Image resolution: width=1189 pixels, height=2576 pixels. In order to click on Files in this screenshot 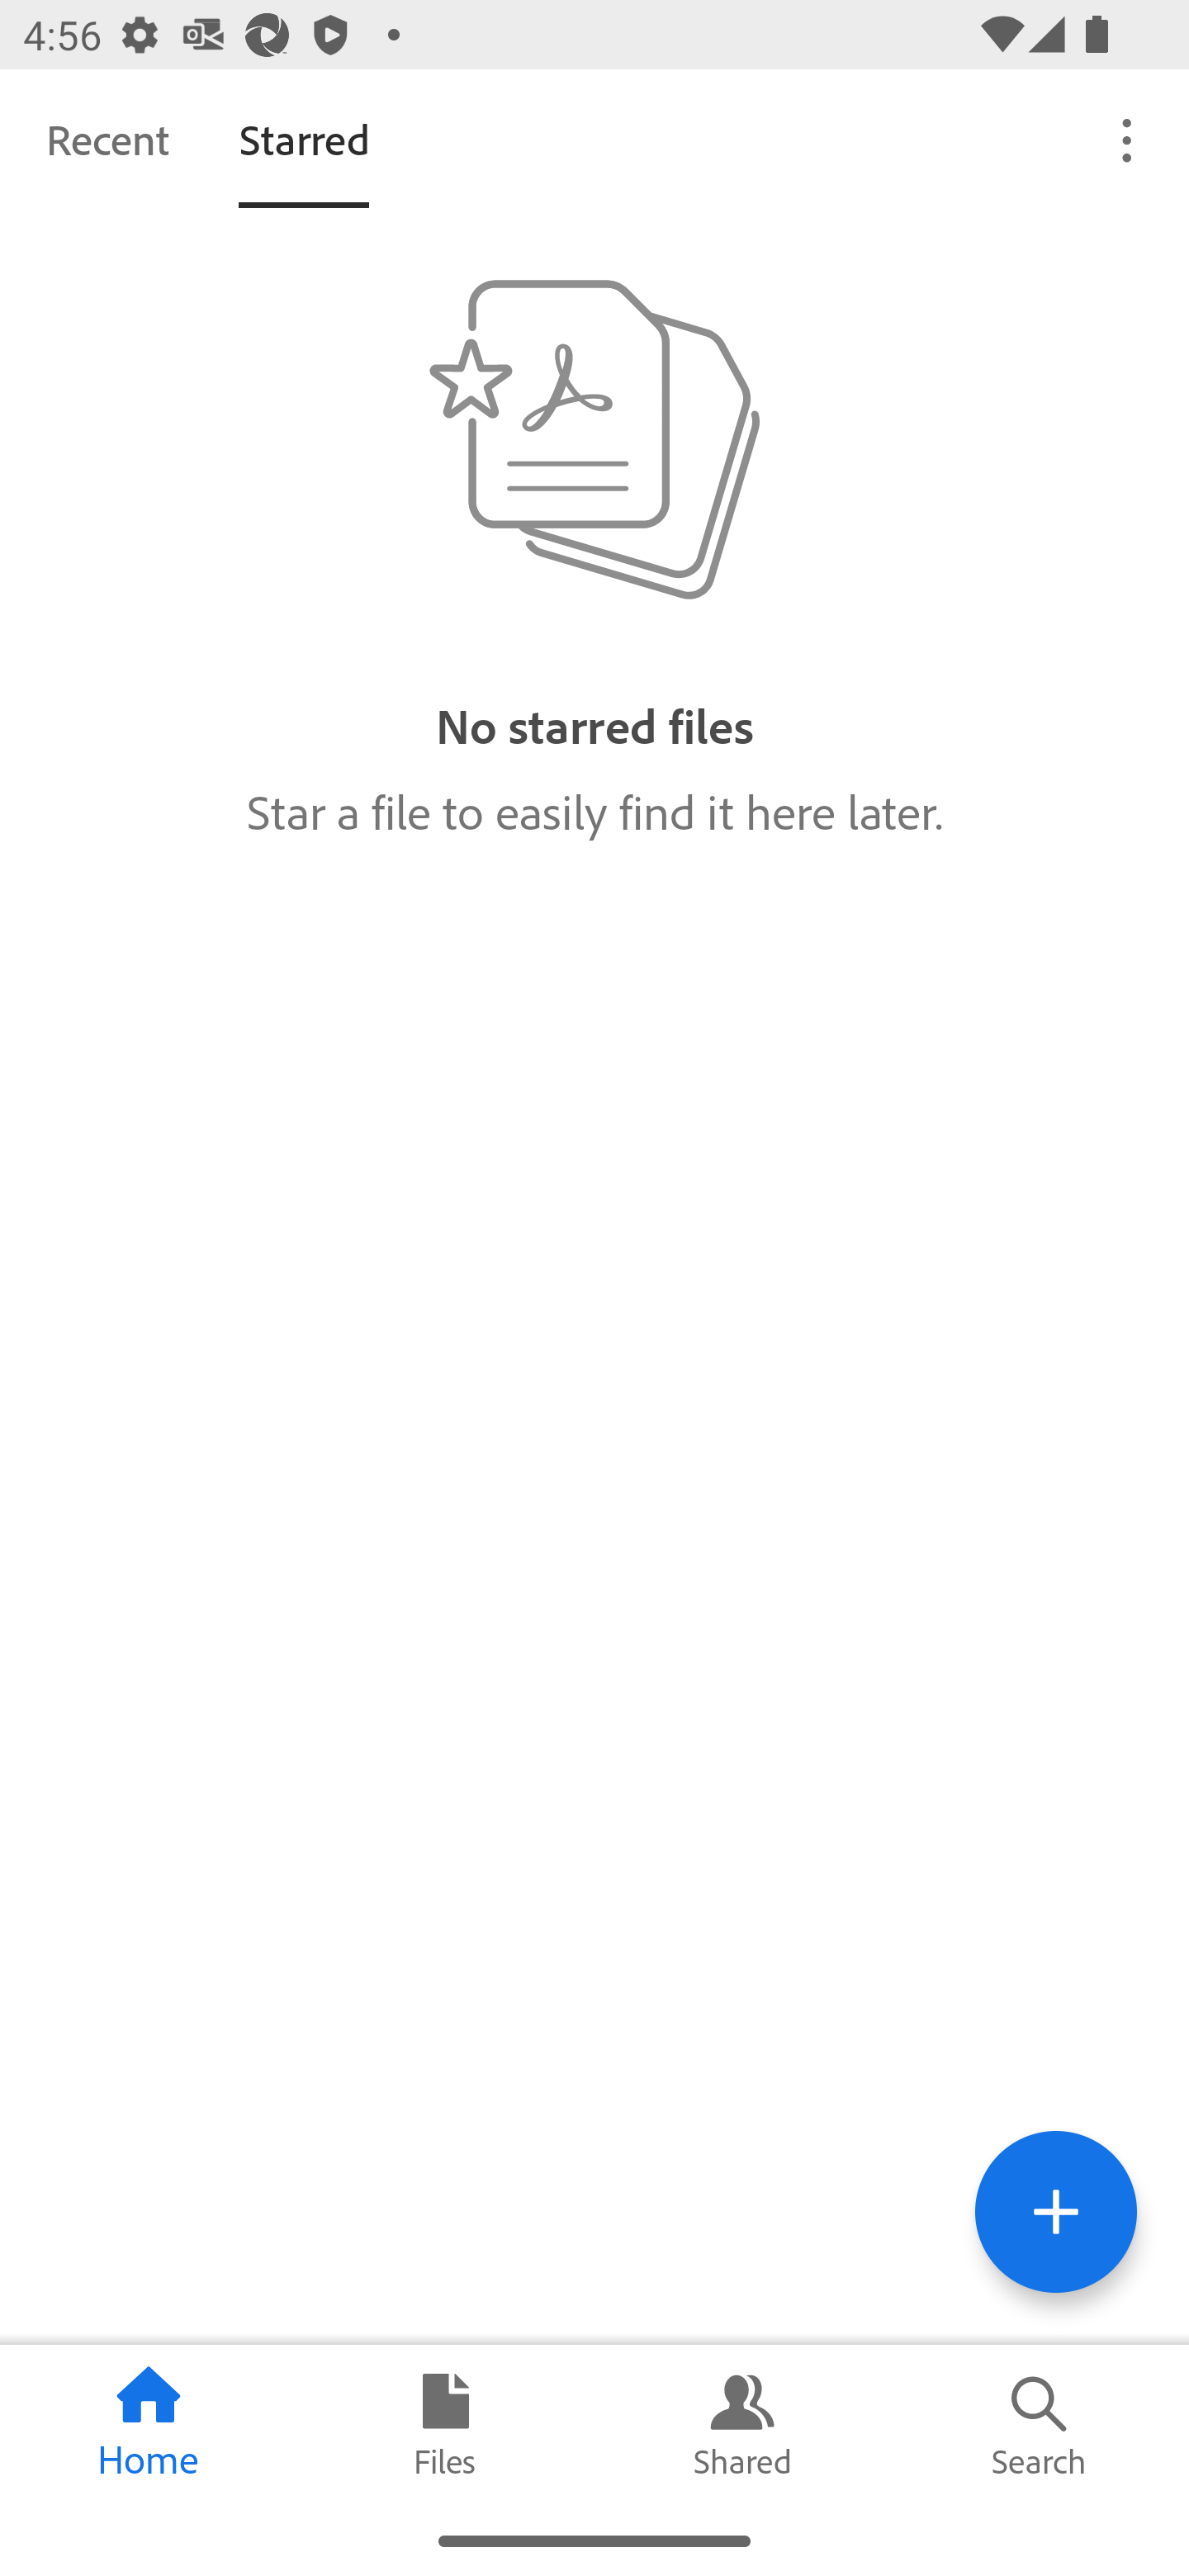, I will do `click(446, 2425)`.